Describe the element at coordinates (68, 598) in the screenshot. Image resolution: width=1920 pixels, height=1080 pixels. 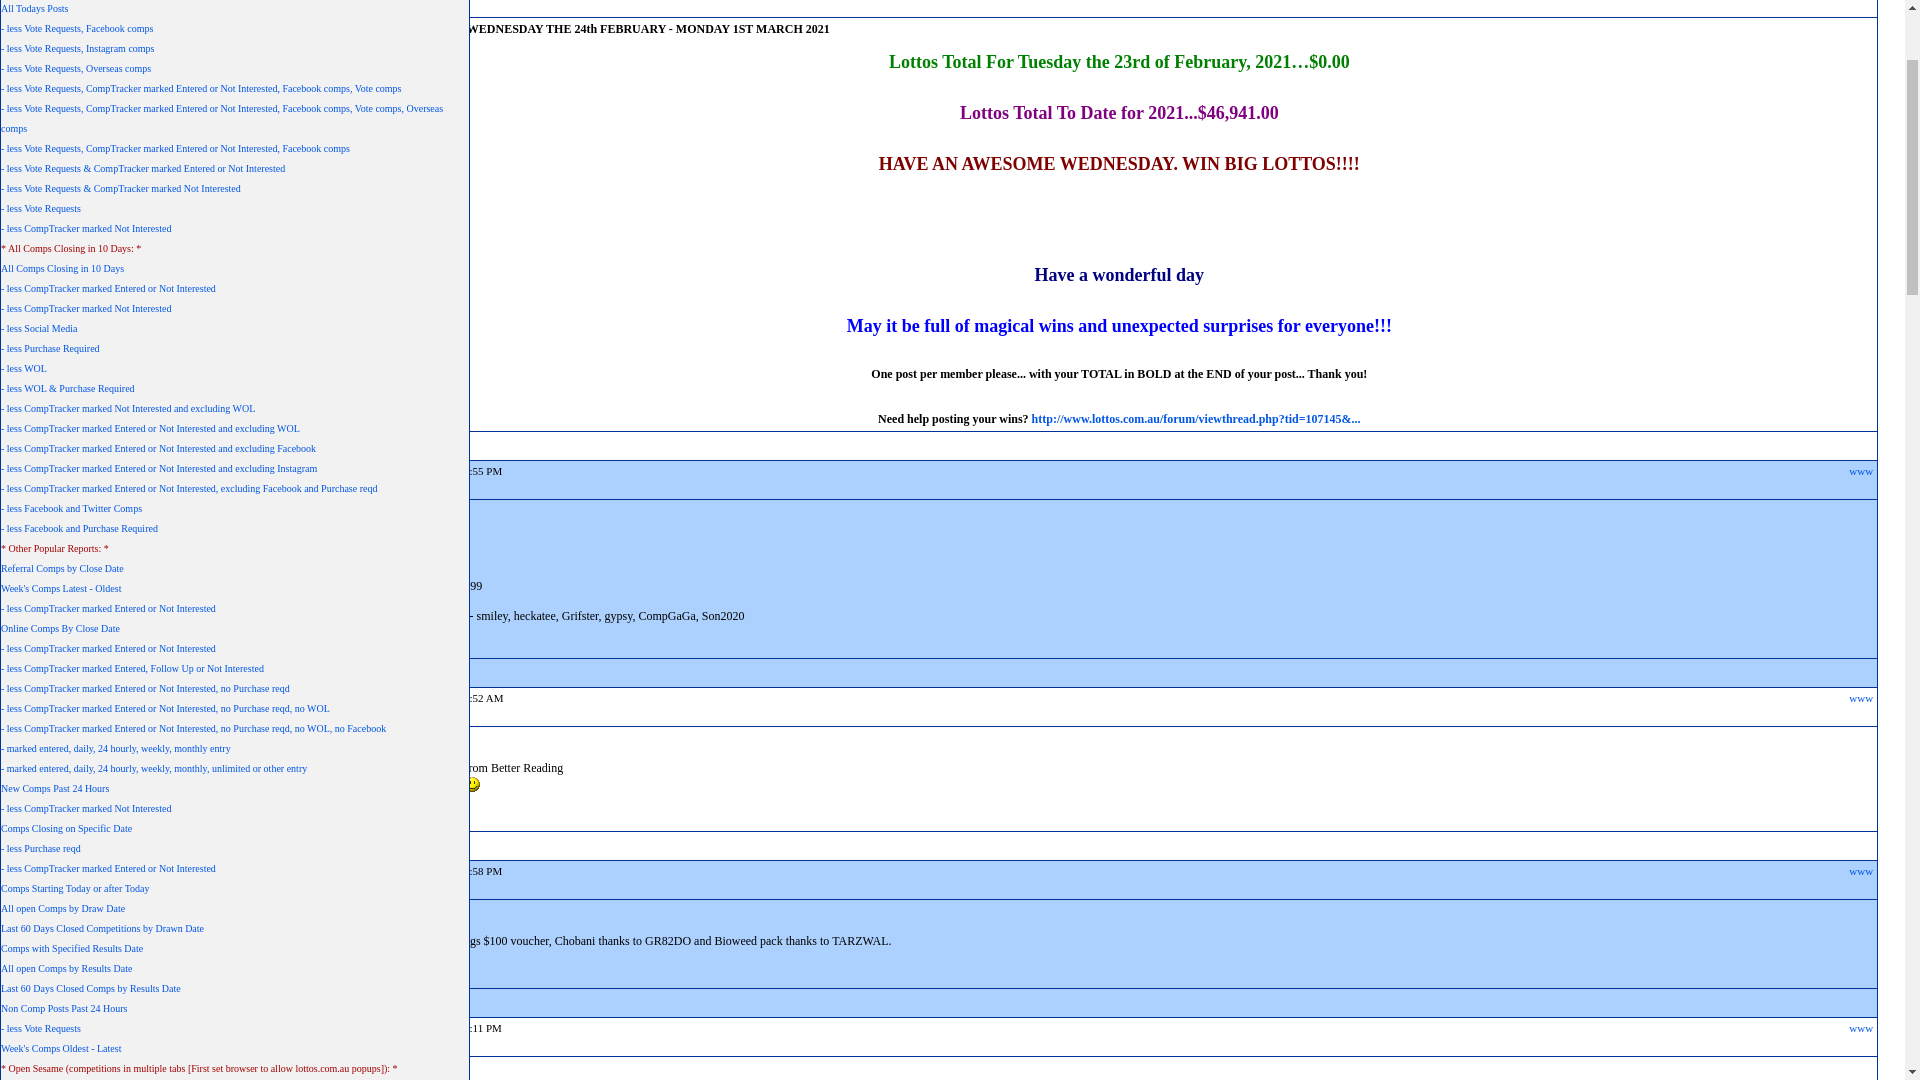
I see `- less WOL & Purchase Required` at that location.